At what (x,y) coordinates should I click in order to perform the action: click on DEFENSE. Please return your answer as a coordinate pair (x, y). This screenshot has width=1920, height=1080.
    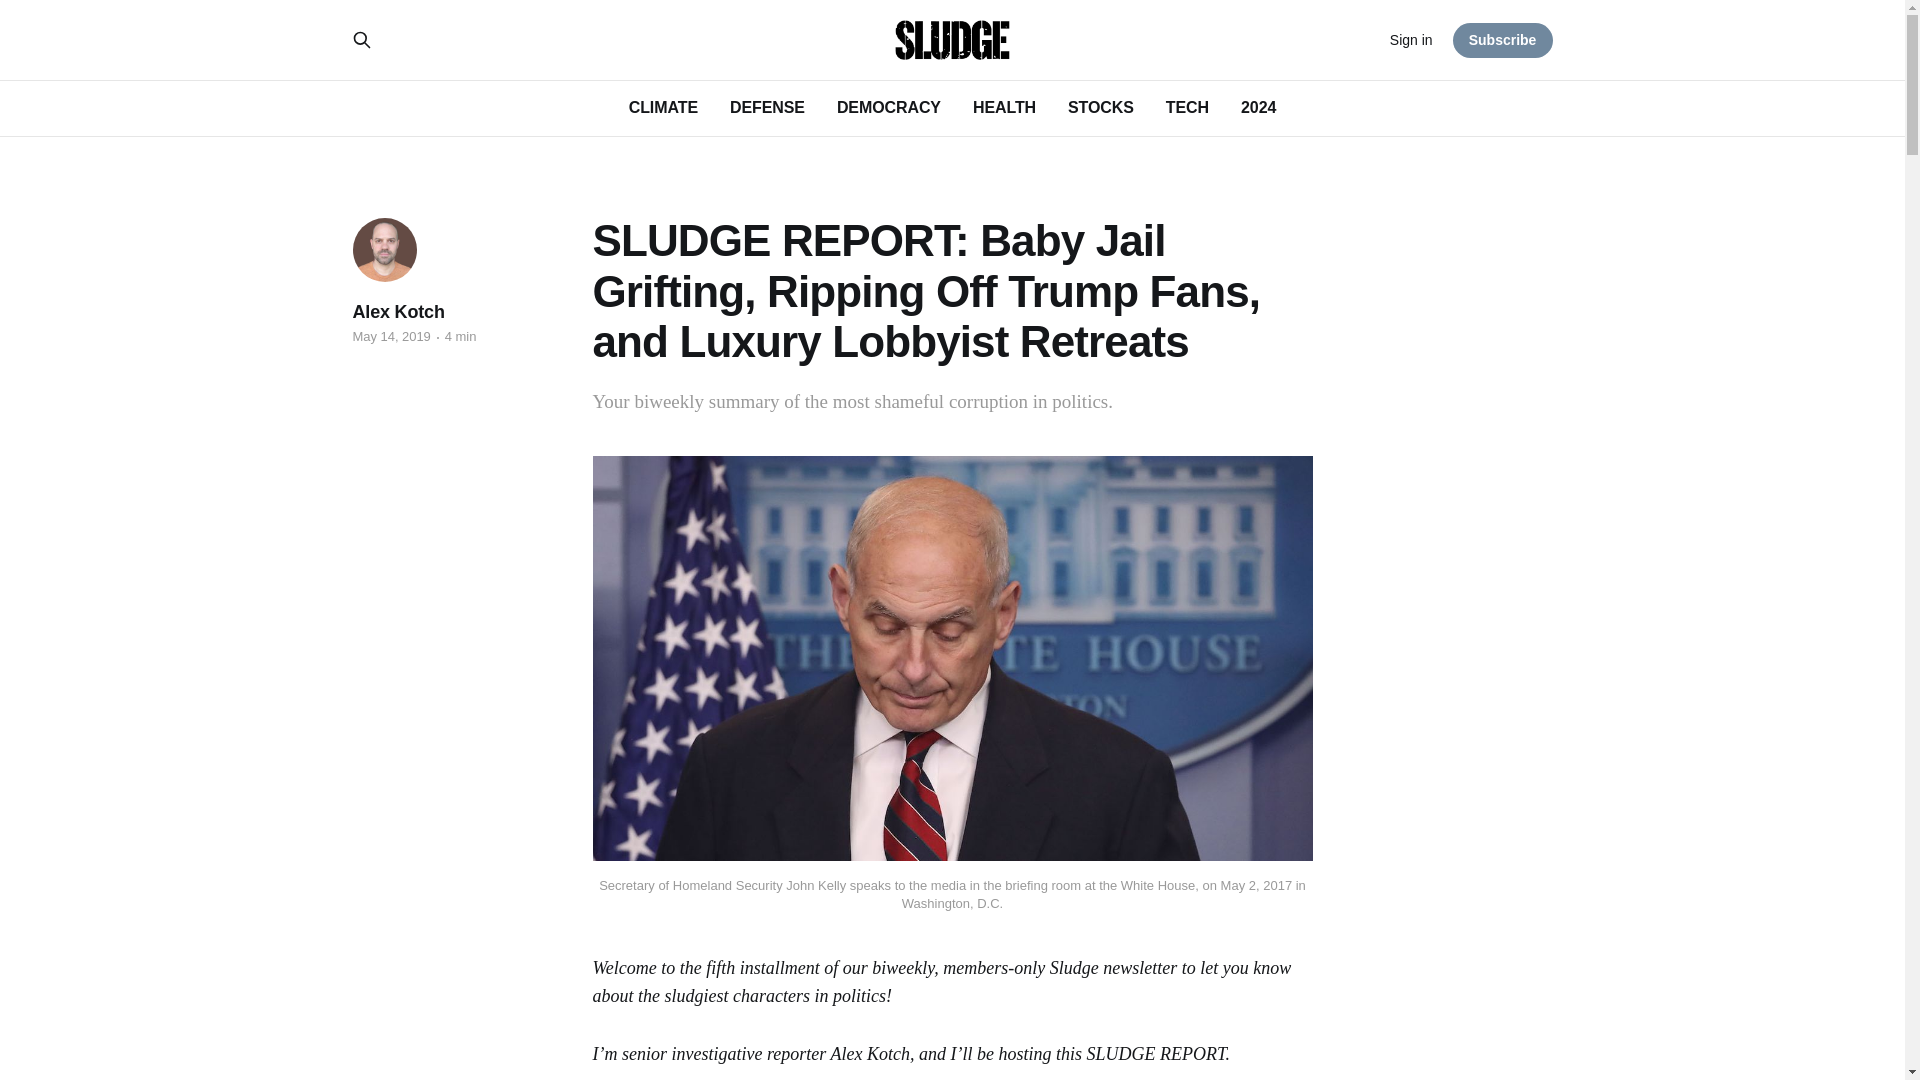
    Looking at the image, I should click on (766, 107).